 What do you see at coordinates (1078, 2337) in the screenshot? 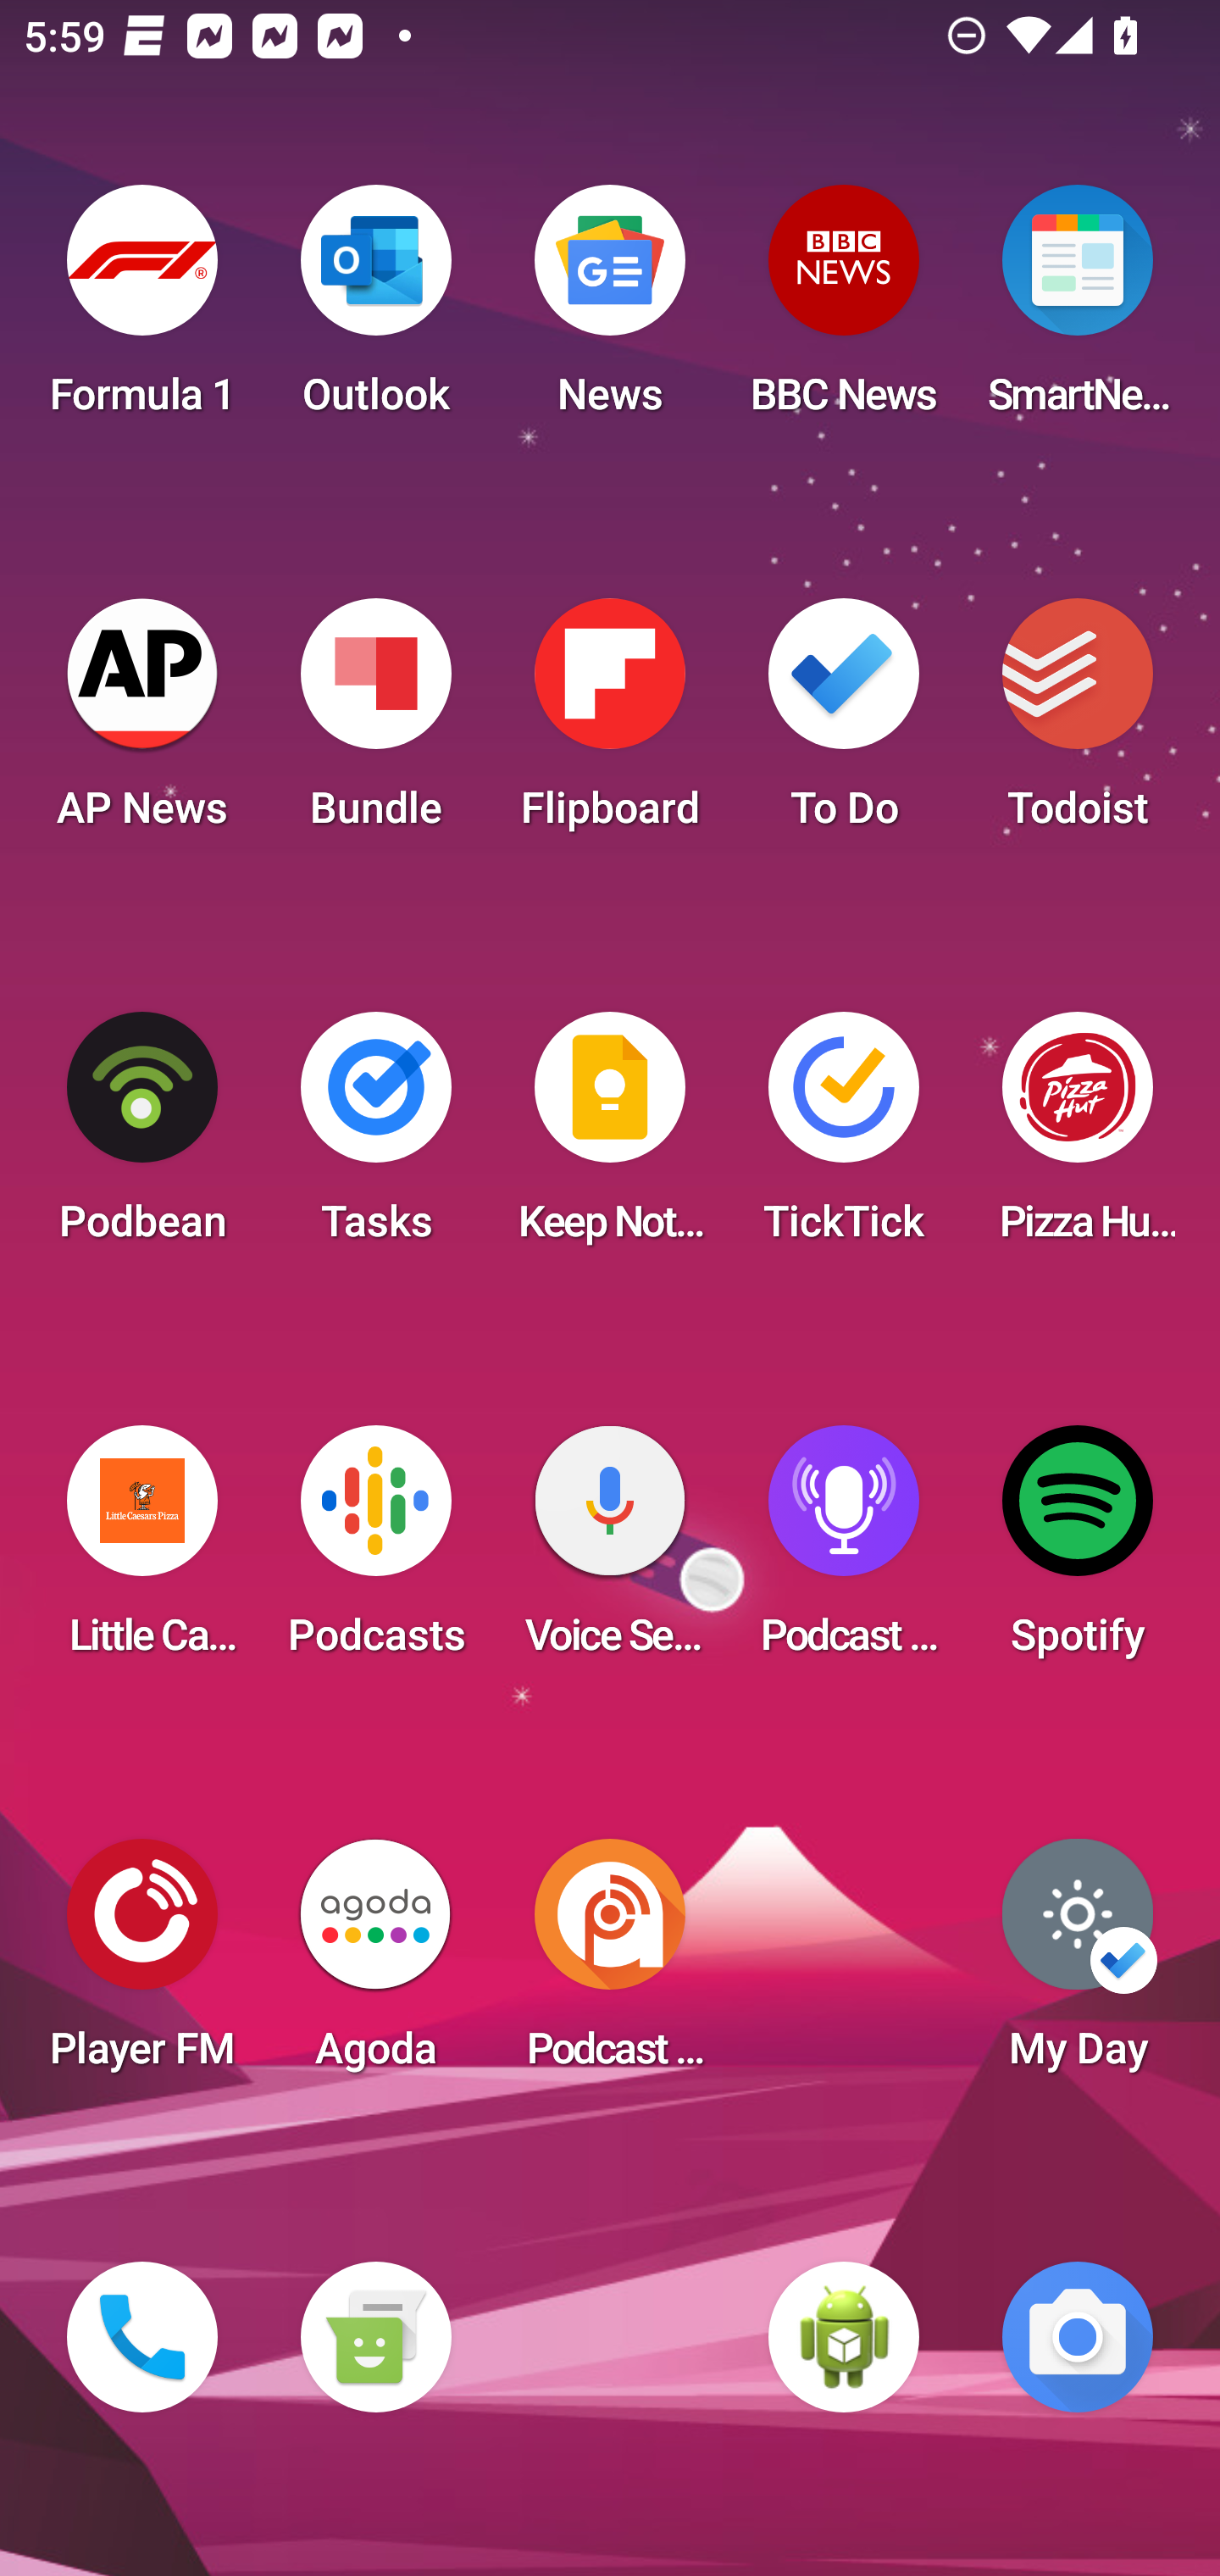
I see `Camera` at bounding box center [1078, 2337].